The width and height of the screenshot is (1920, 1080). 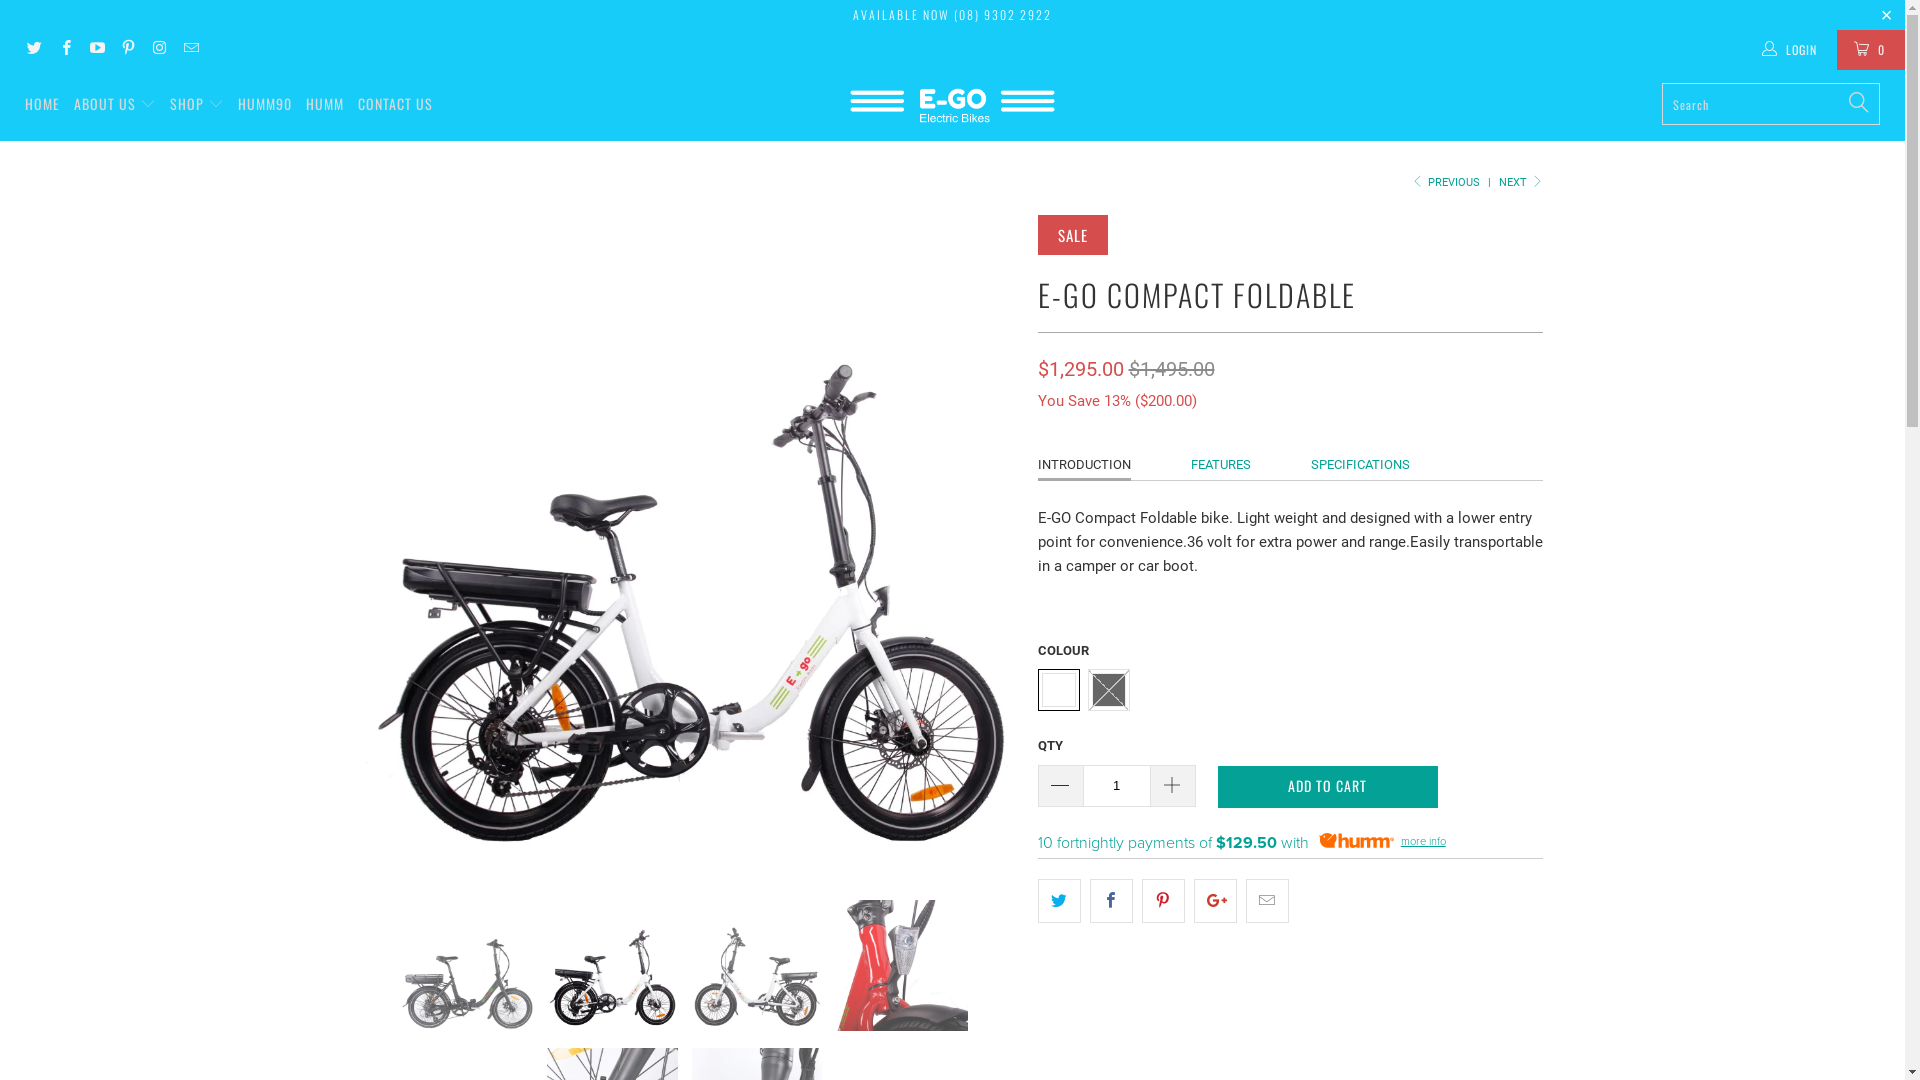 What do you see at coordinates (1521, 182) in the screenshot?
I see `NEXT` at bounding box center [1521, 182].